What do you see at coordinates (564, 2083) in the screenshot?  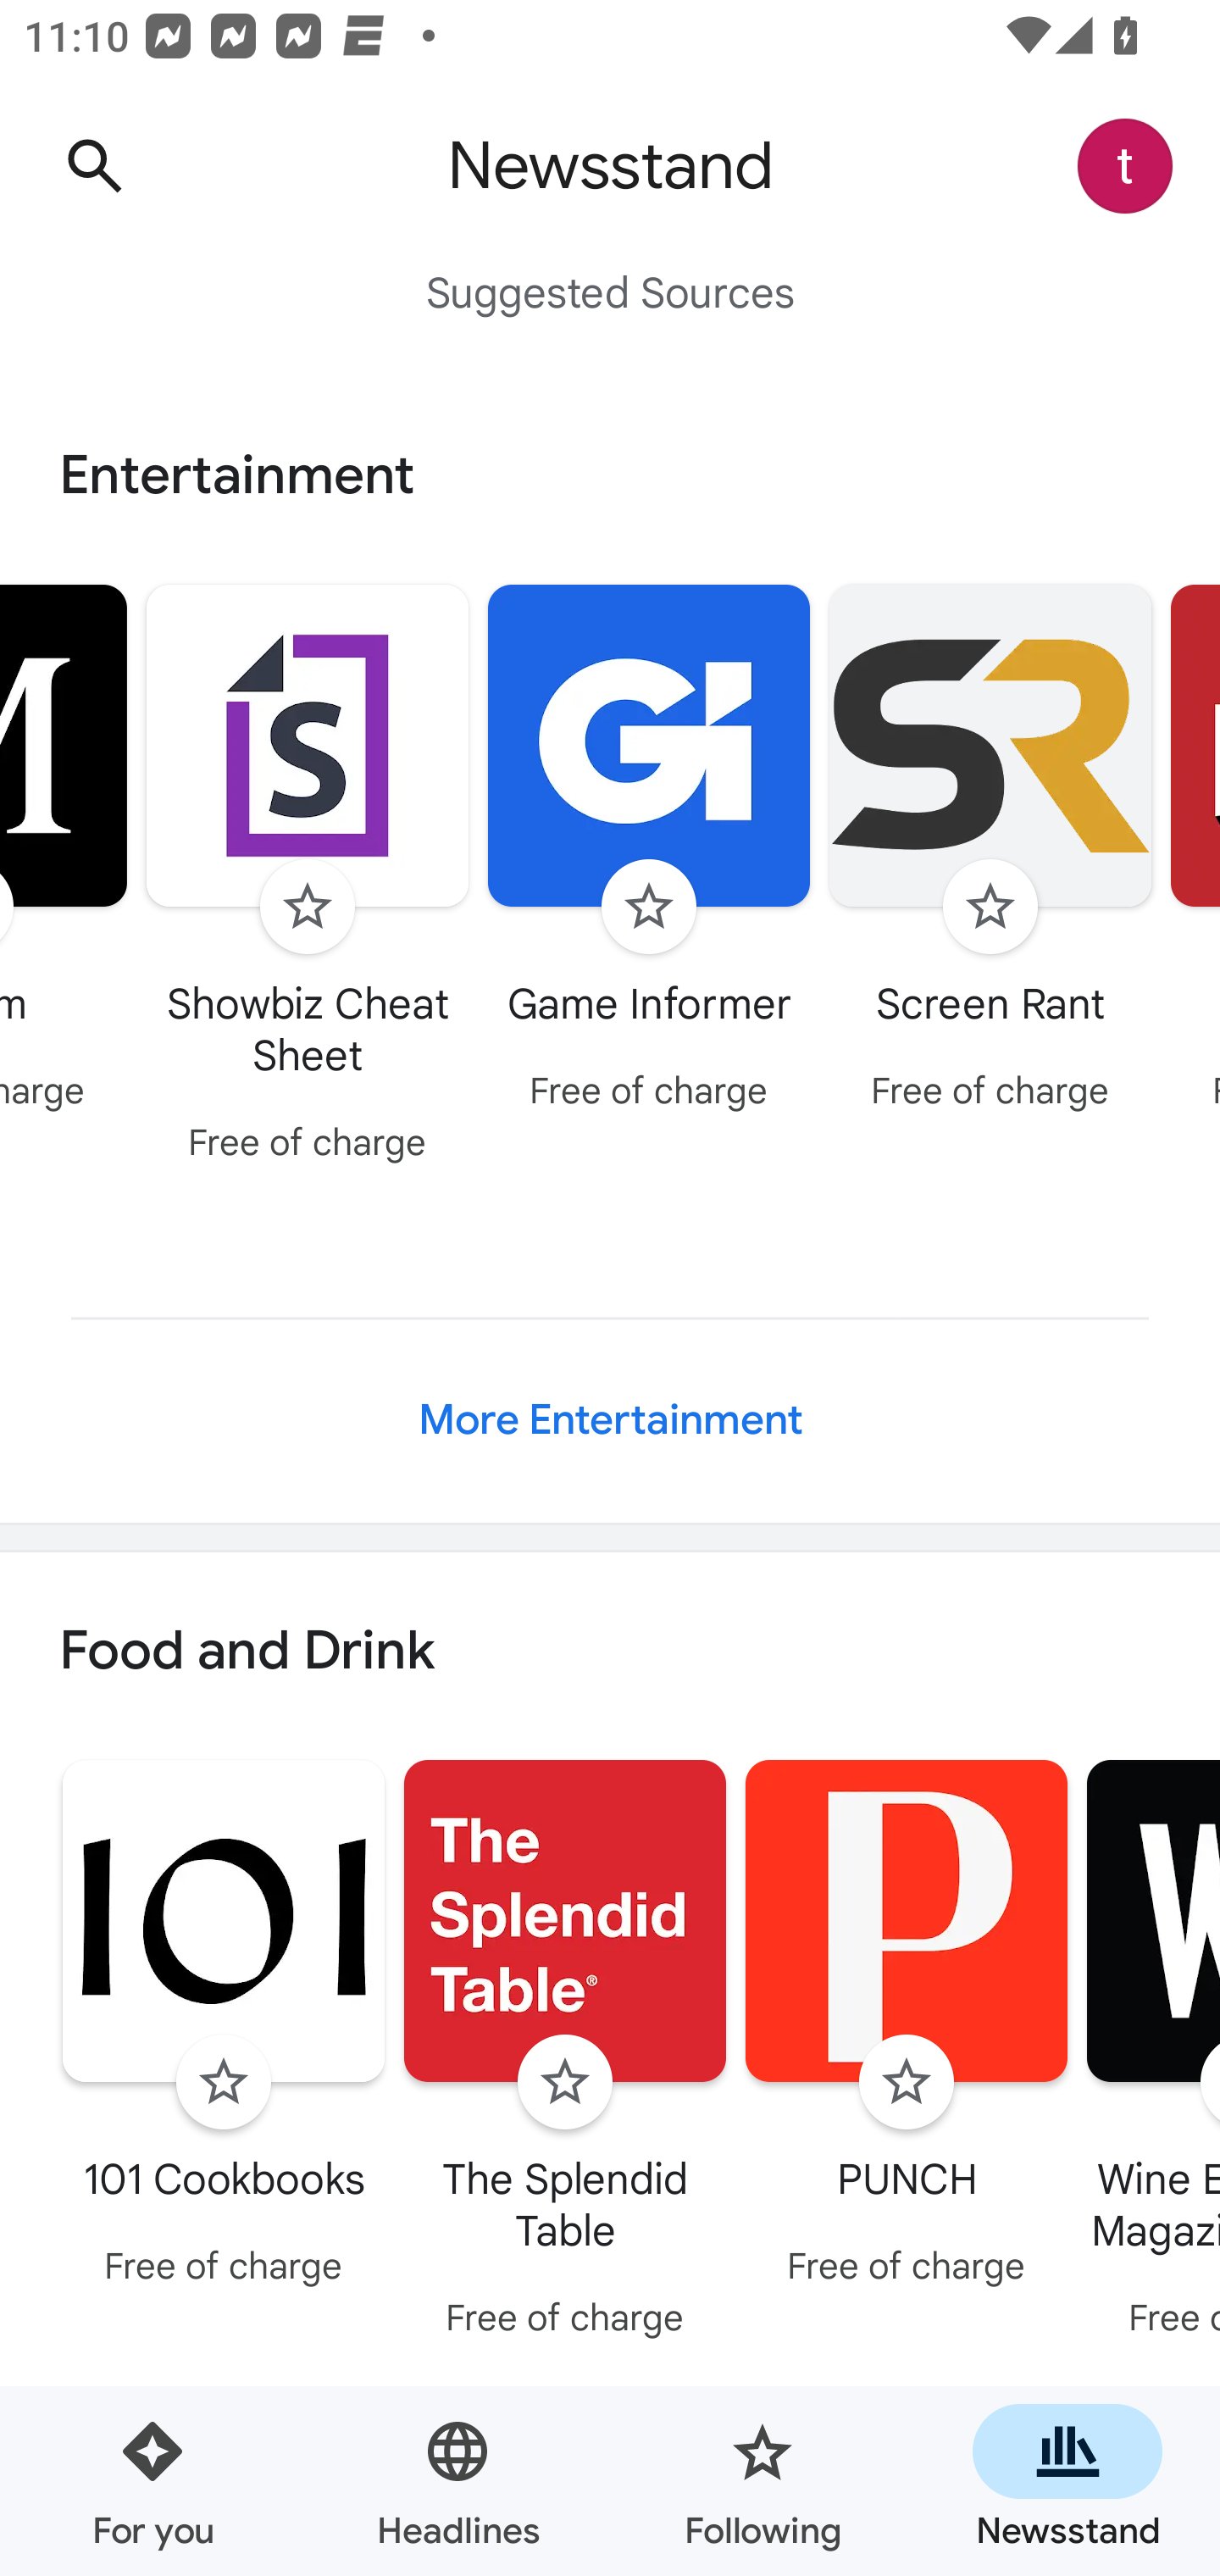 I see `Follow` at bounding box center [564, 2083].